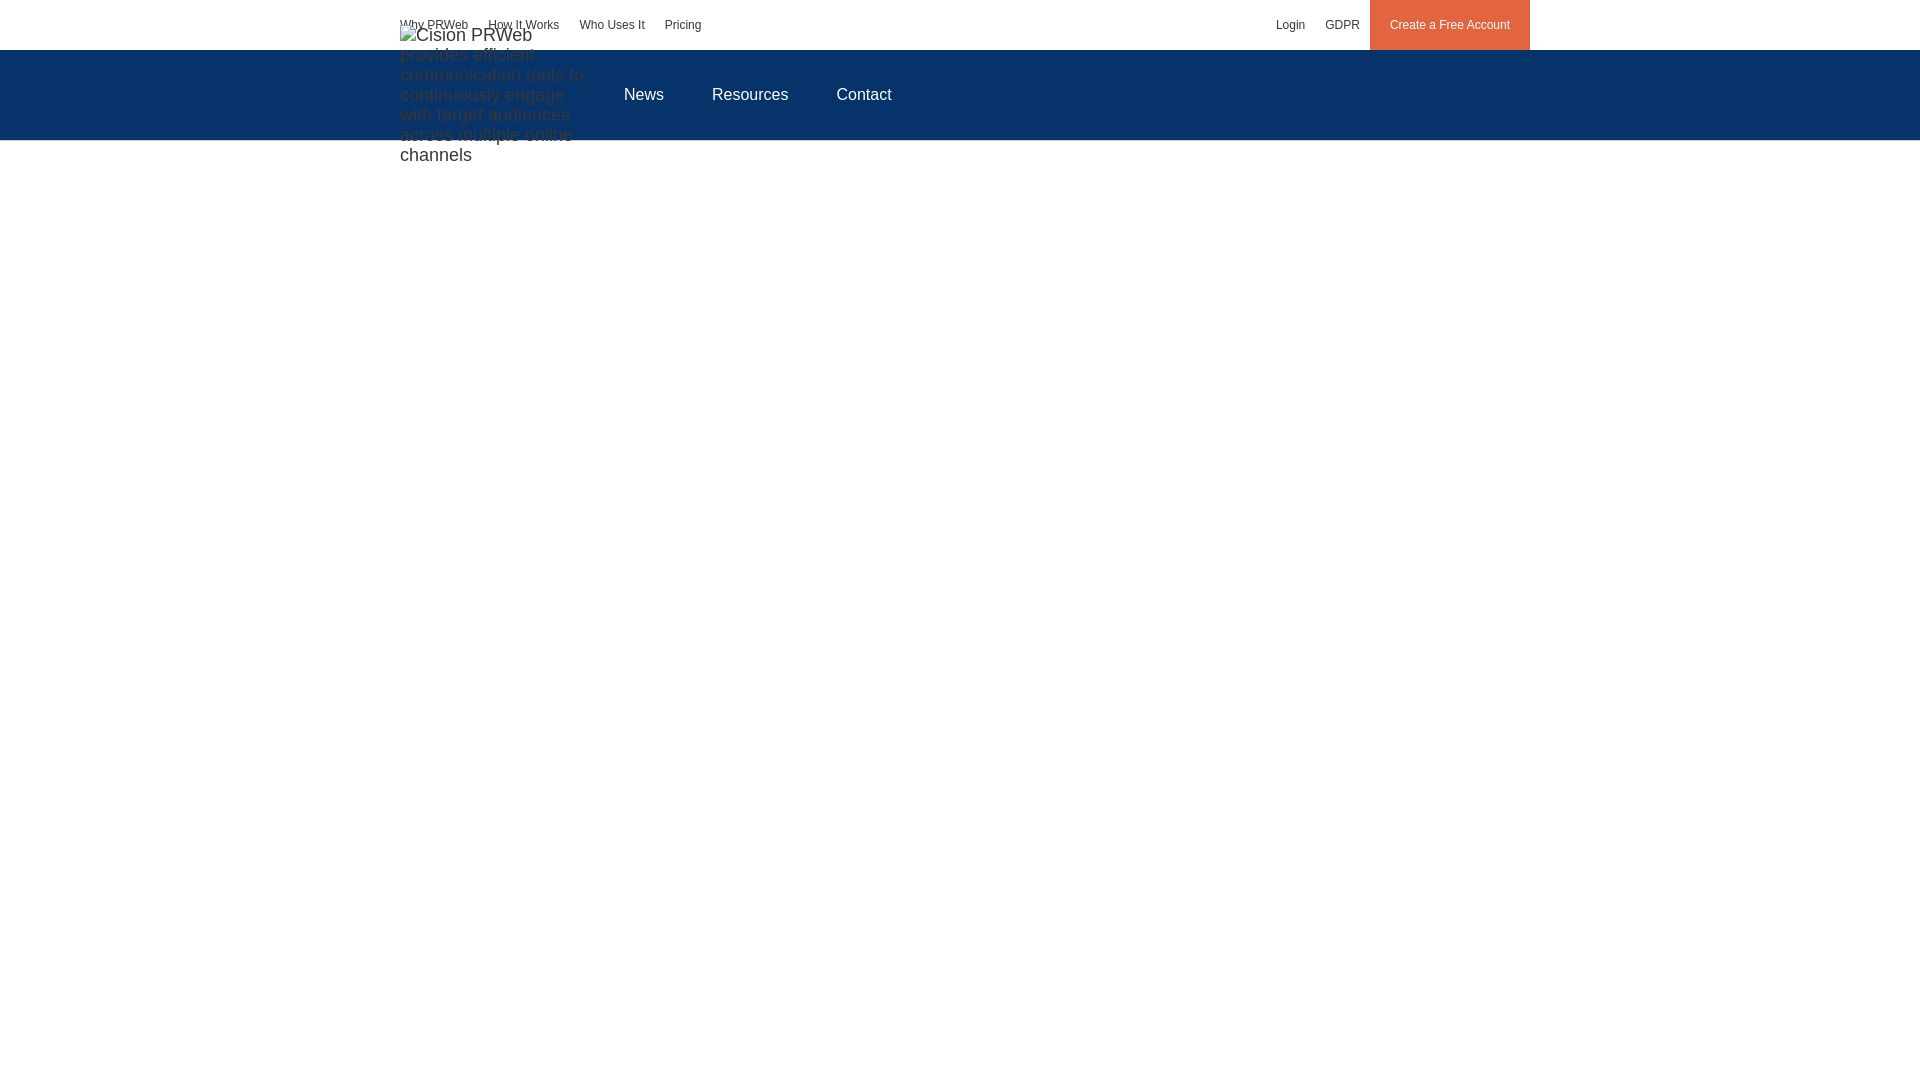  I want to click on News, so click(643, 94).